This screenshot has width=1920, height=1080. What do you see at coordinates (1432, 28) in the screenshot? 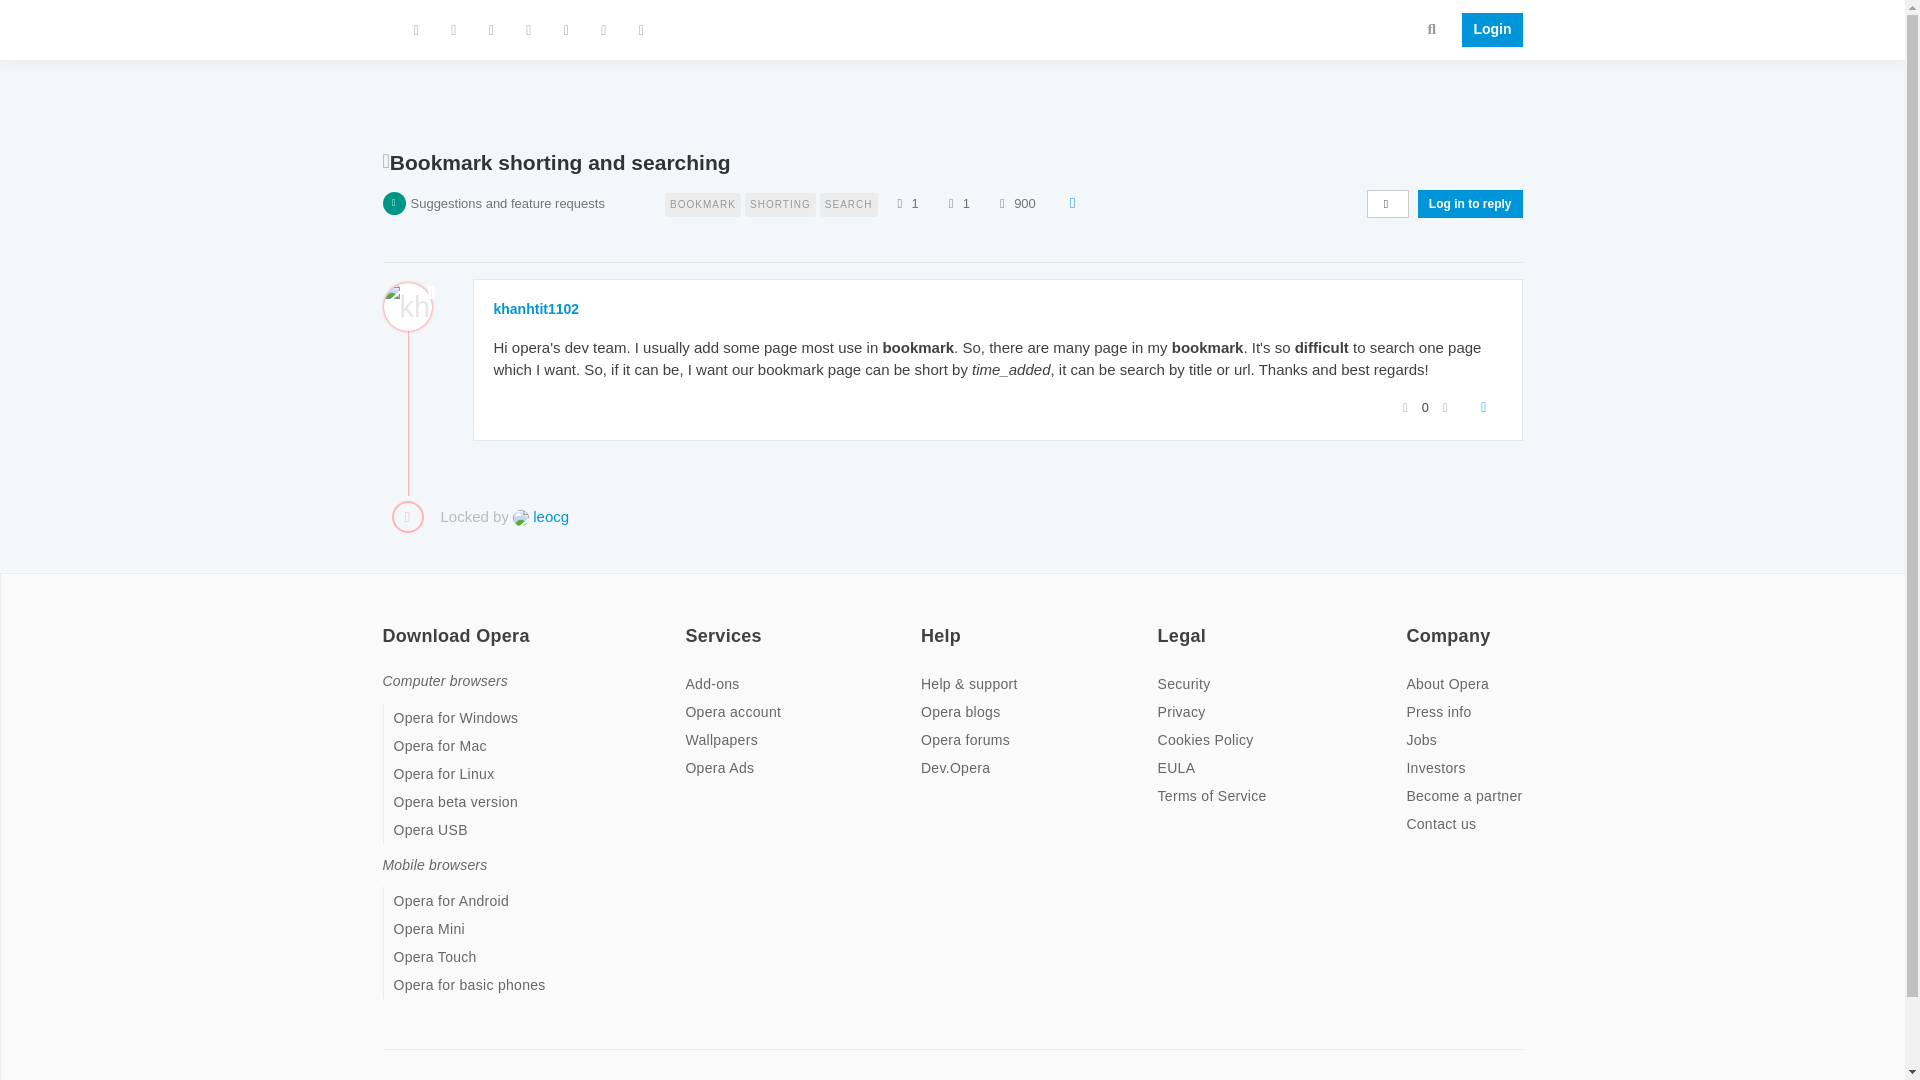
I see `Search` at bounding box center [1432, 28].